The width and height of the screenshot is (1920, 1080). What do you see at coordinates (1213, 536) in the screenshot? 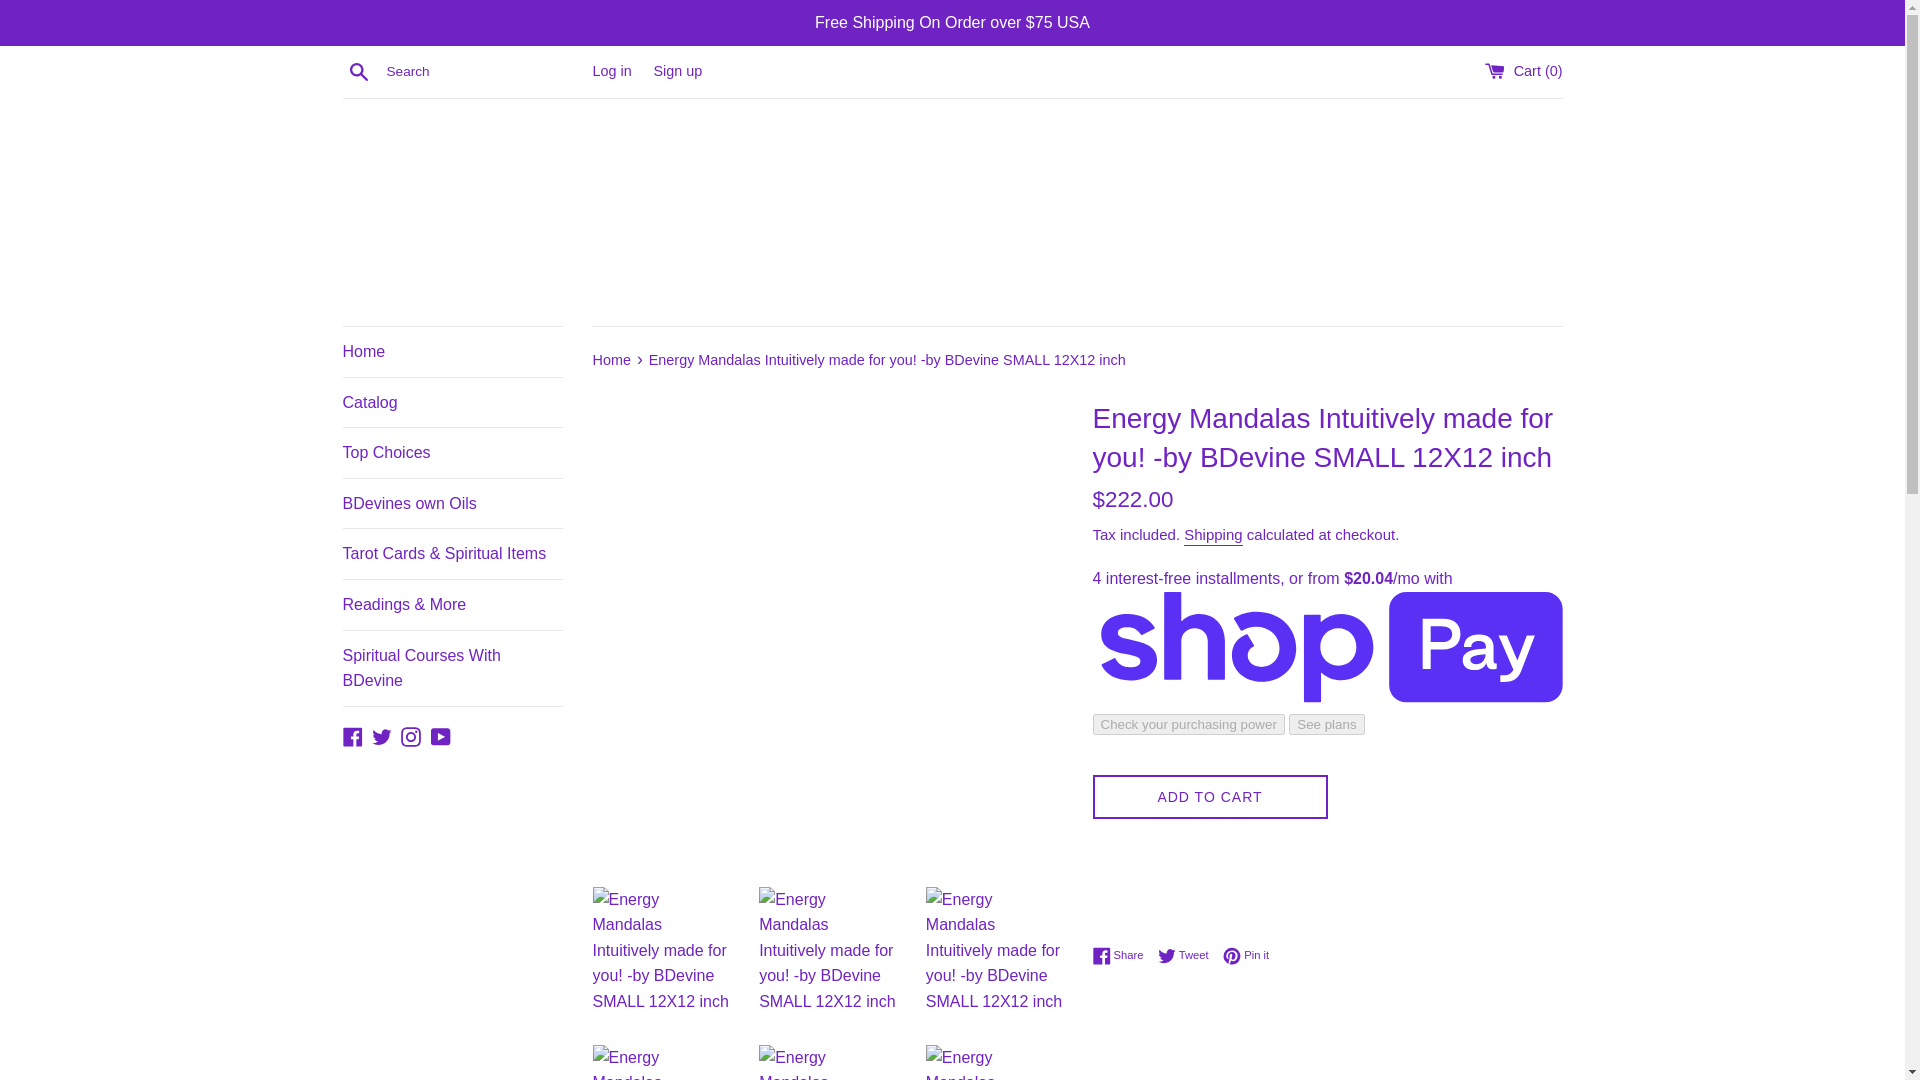
I see `Shipping` at bounding box center [1213, 536].